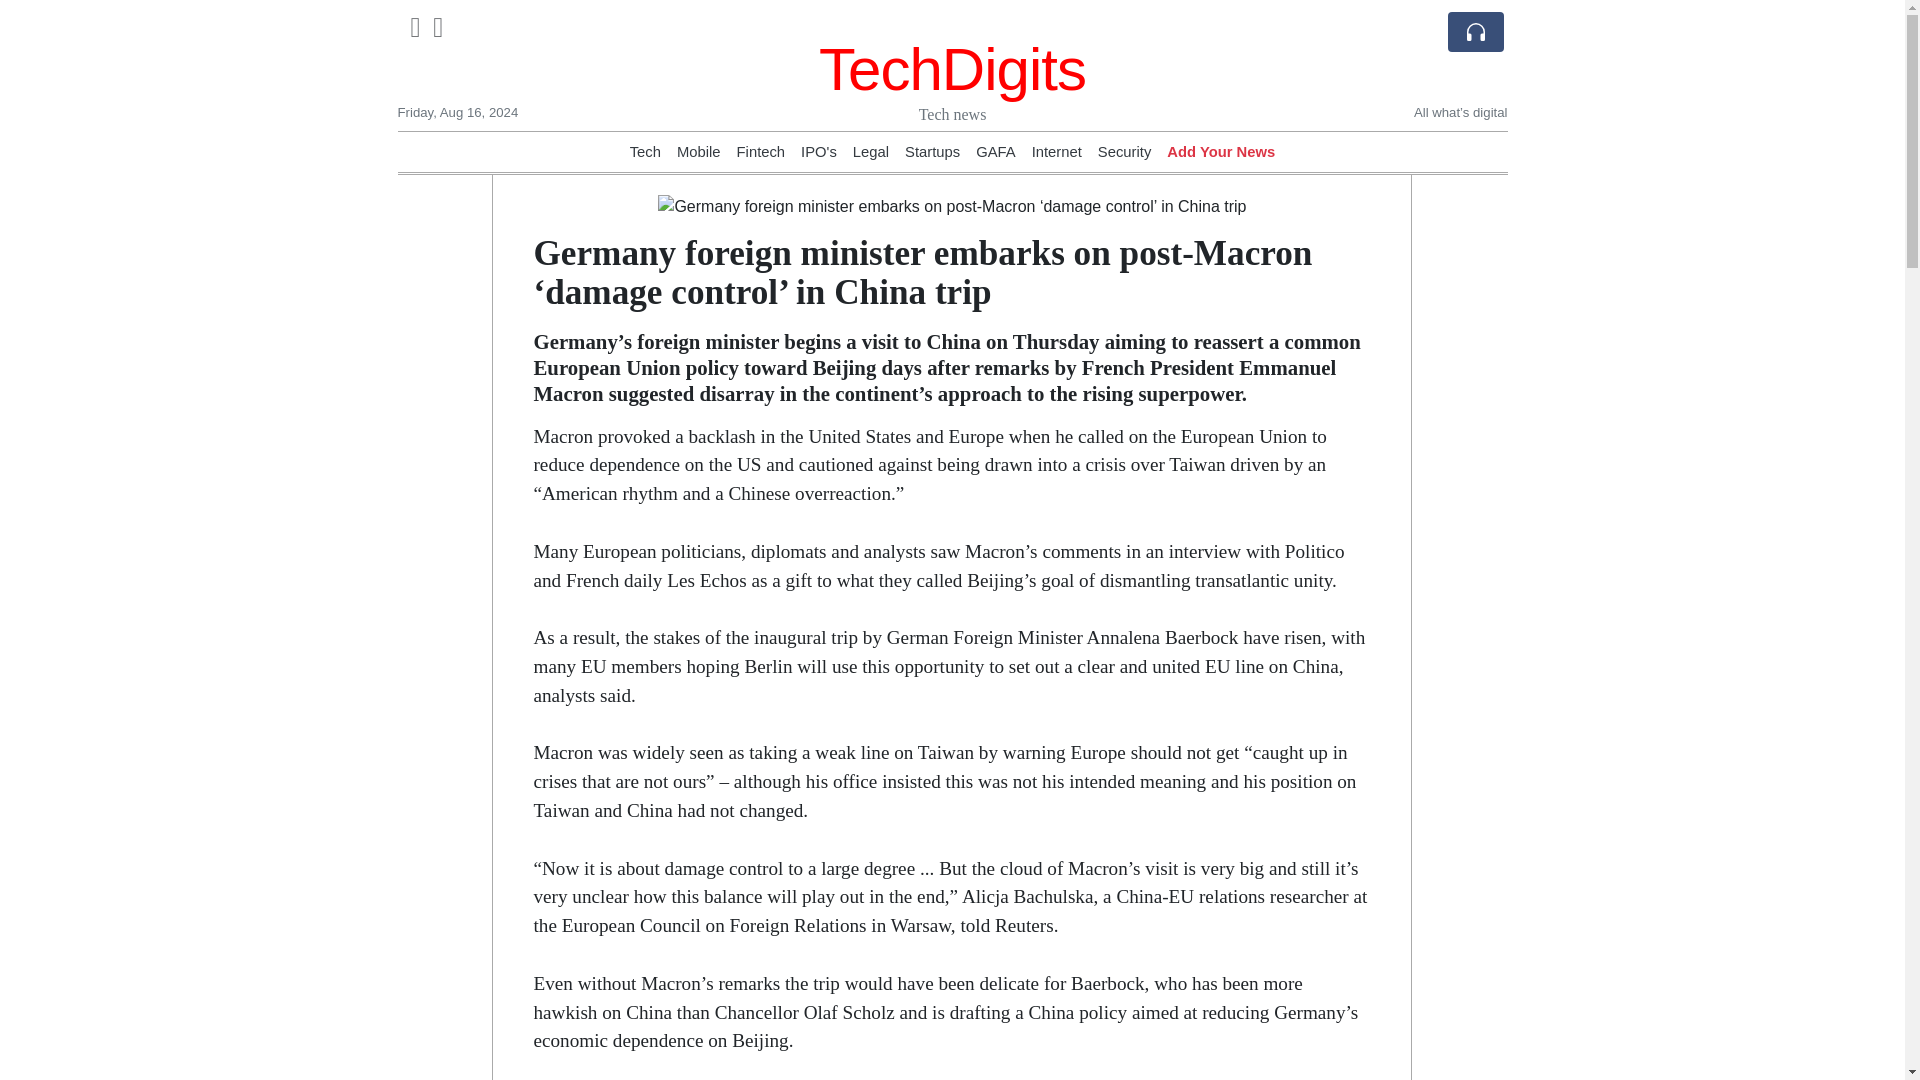 Image resolution: width=1920 pixels, height=1080 pixels. Describe the element at coordinates (995, 151) in the screenshot. I see `GAFA` at that location.